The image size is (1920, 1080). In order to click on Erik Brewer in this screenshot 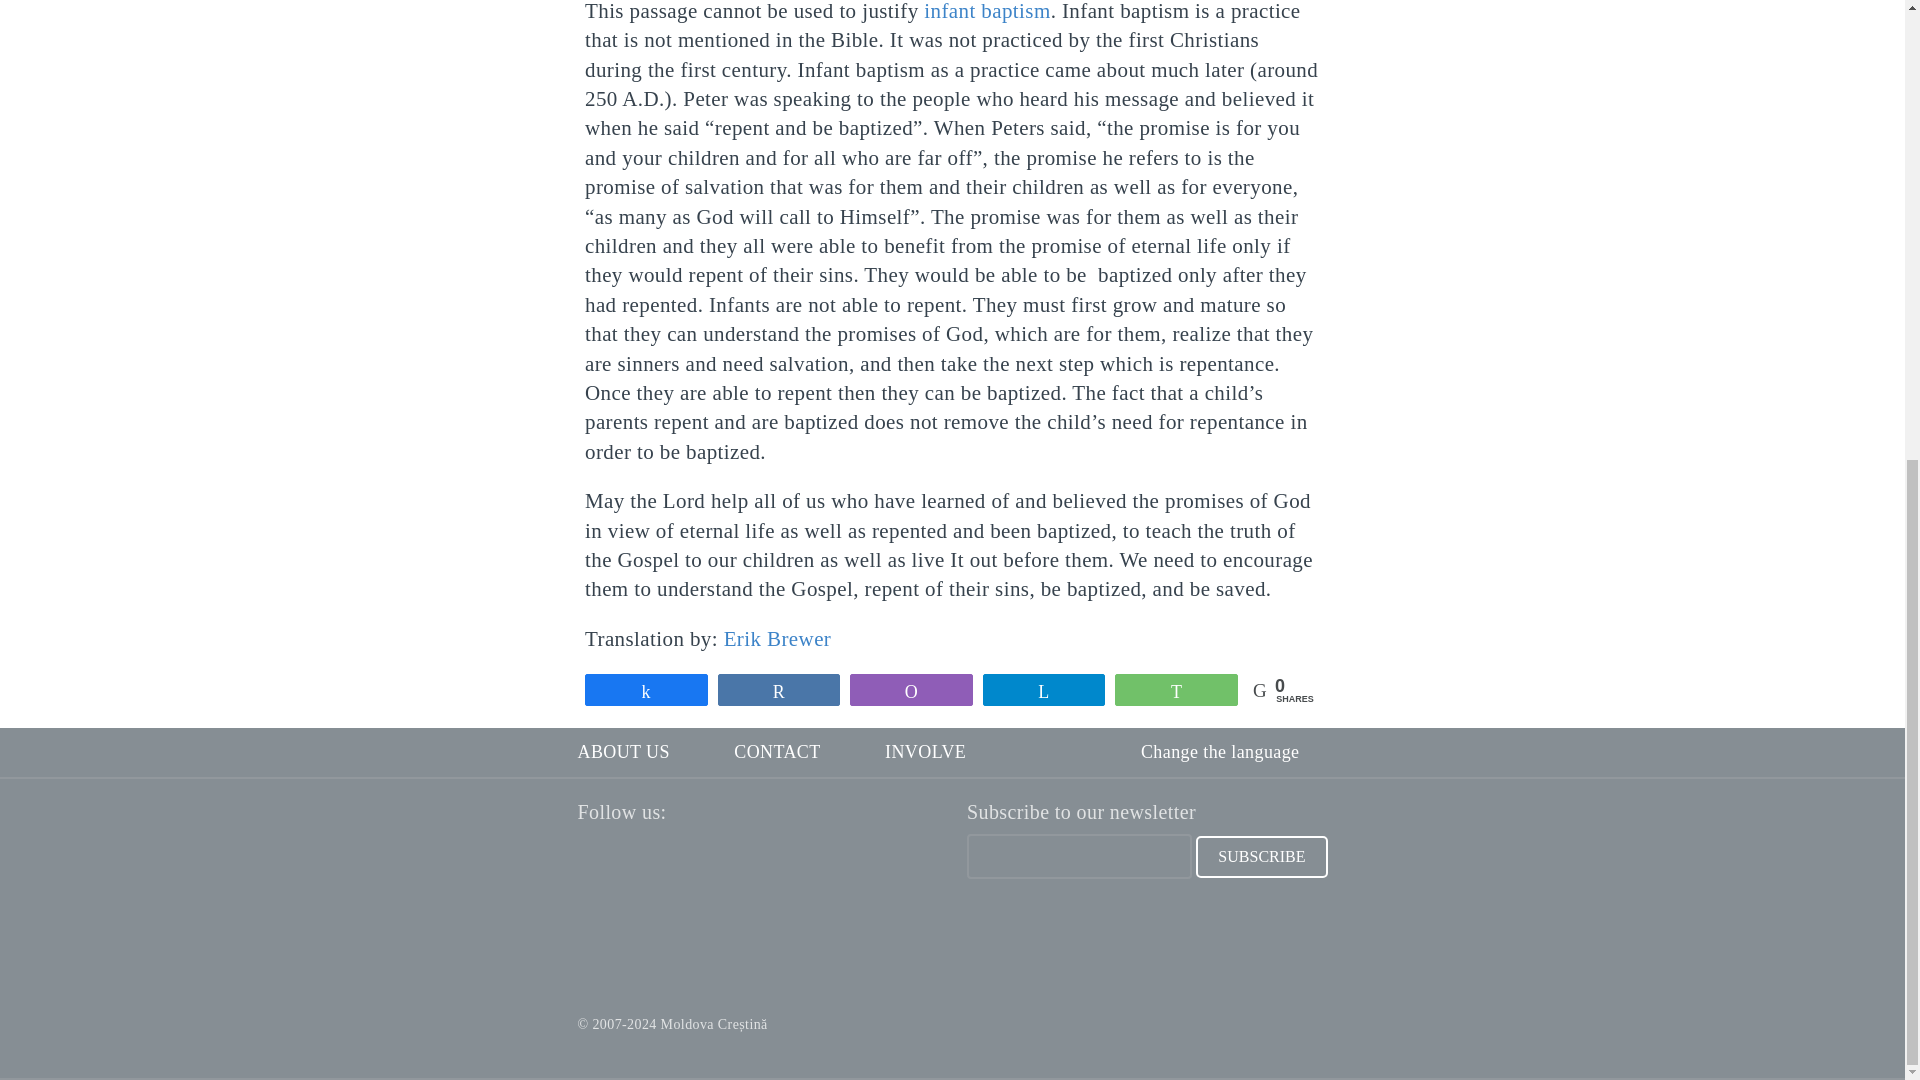, I will do `click(777, 639)`.